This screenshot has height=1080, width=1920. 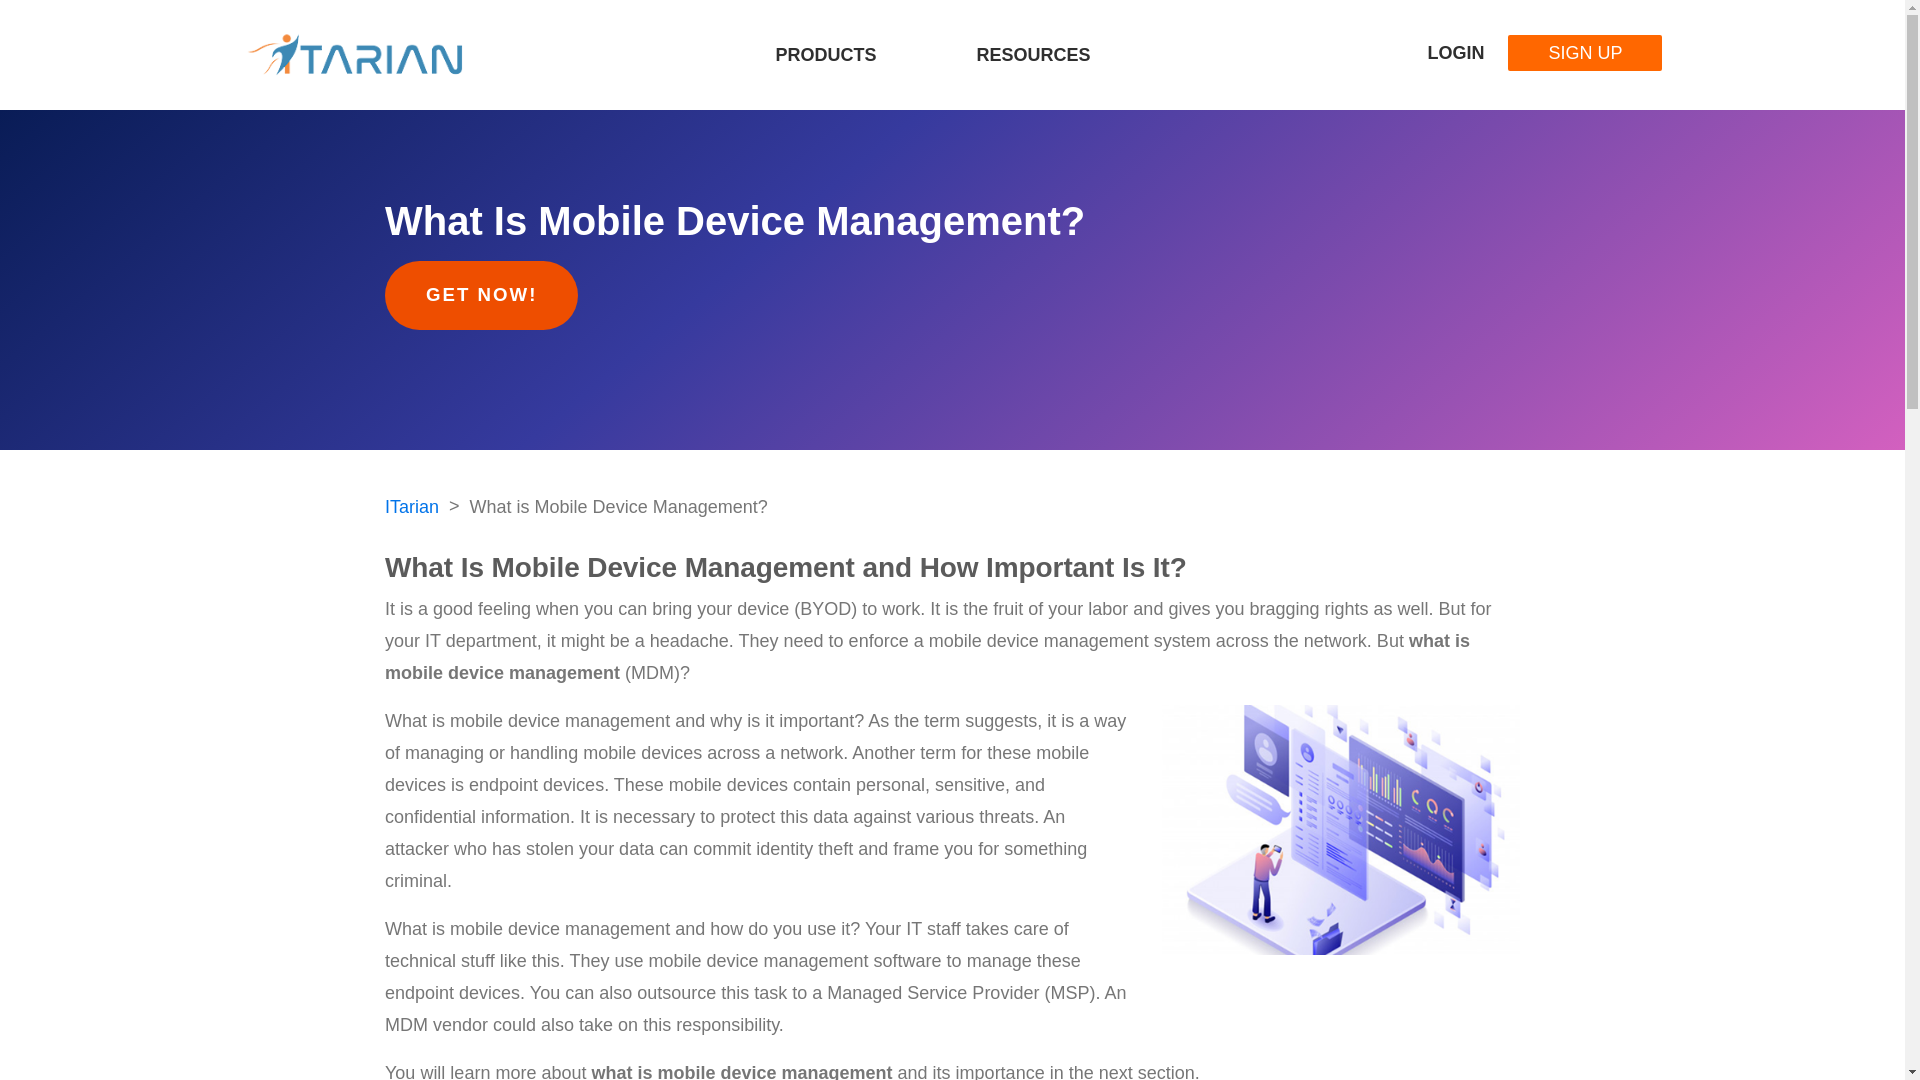 I want to click on PRODUCTS, so click(x=826, y=55).